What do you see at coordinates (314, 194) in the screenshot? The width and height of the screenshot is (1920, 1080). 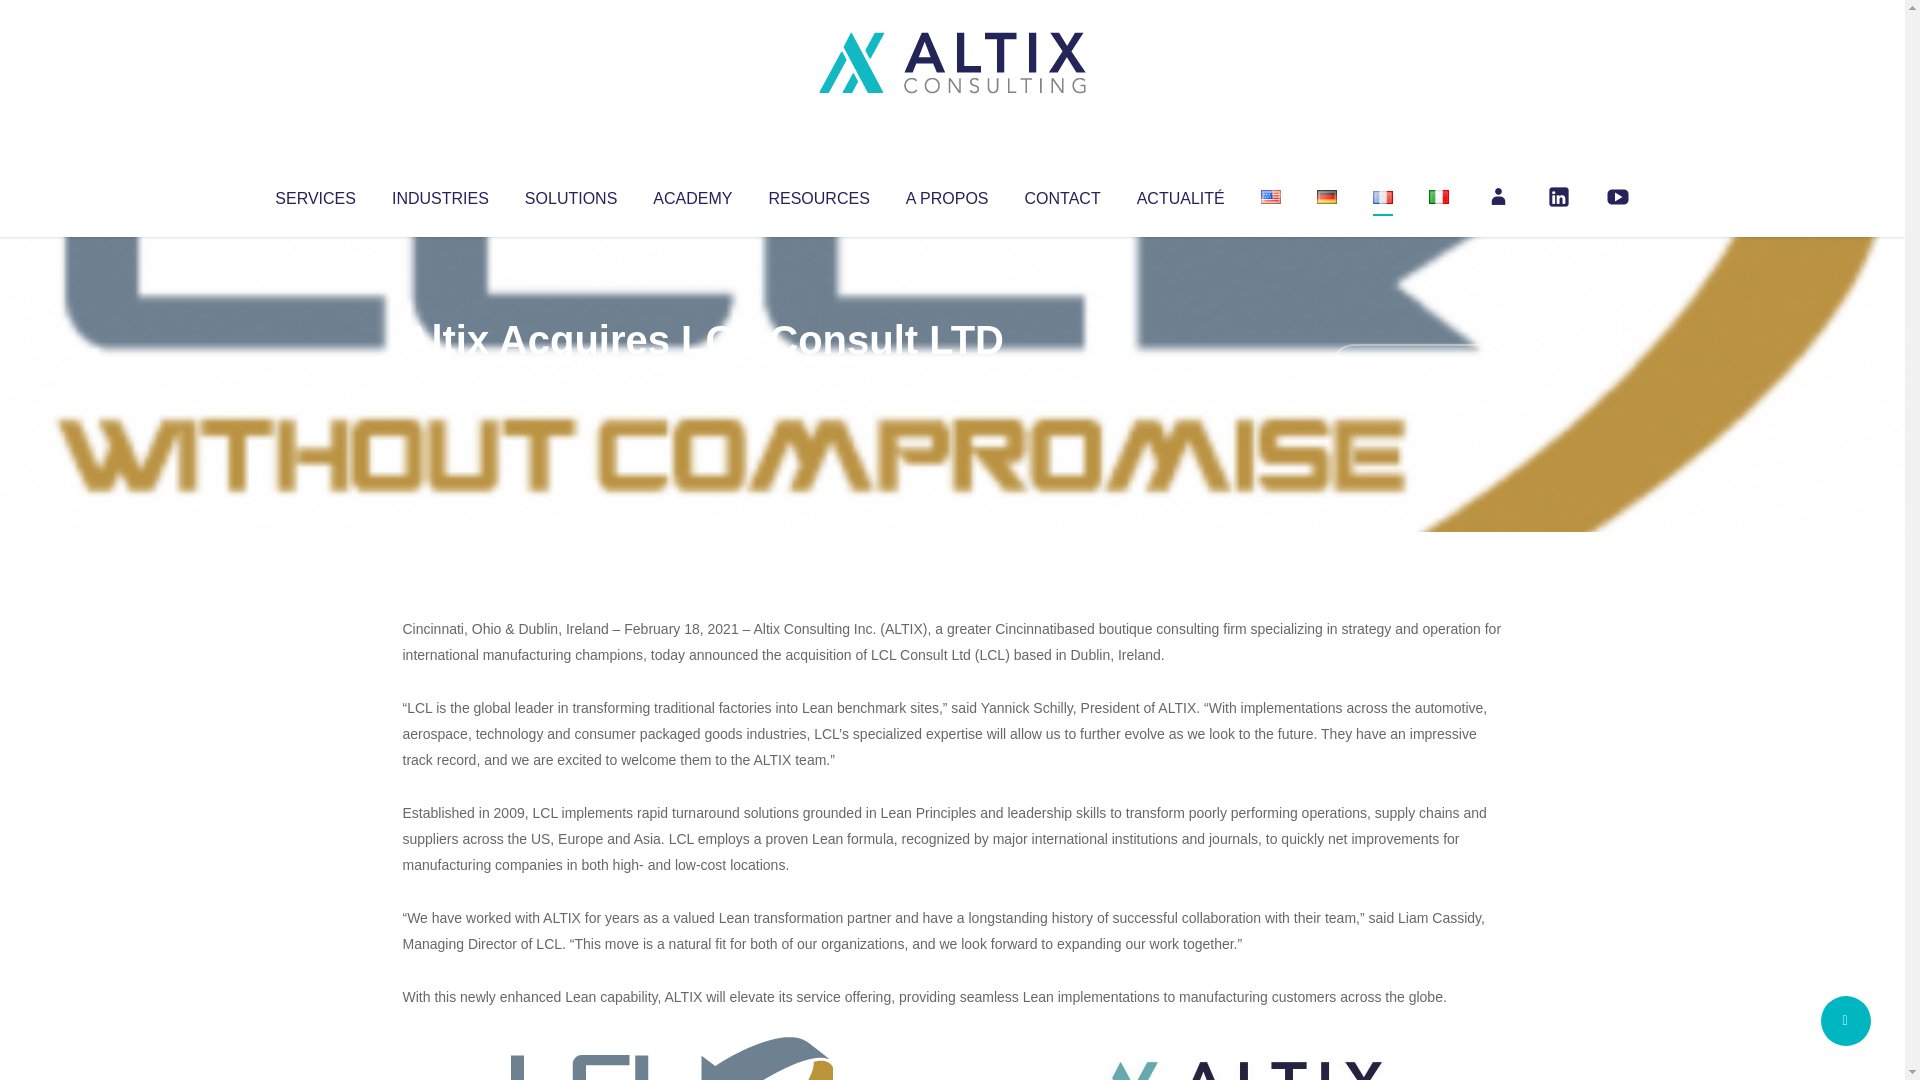 I see `SERVICES` at bounding box center [314, 194].